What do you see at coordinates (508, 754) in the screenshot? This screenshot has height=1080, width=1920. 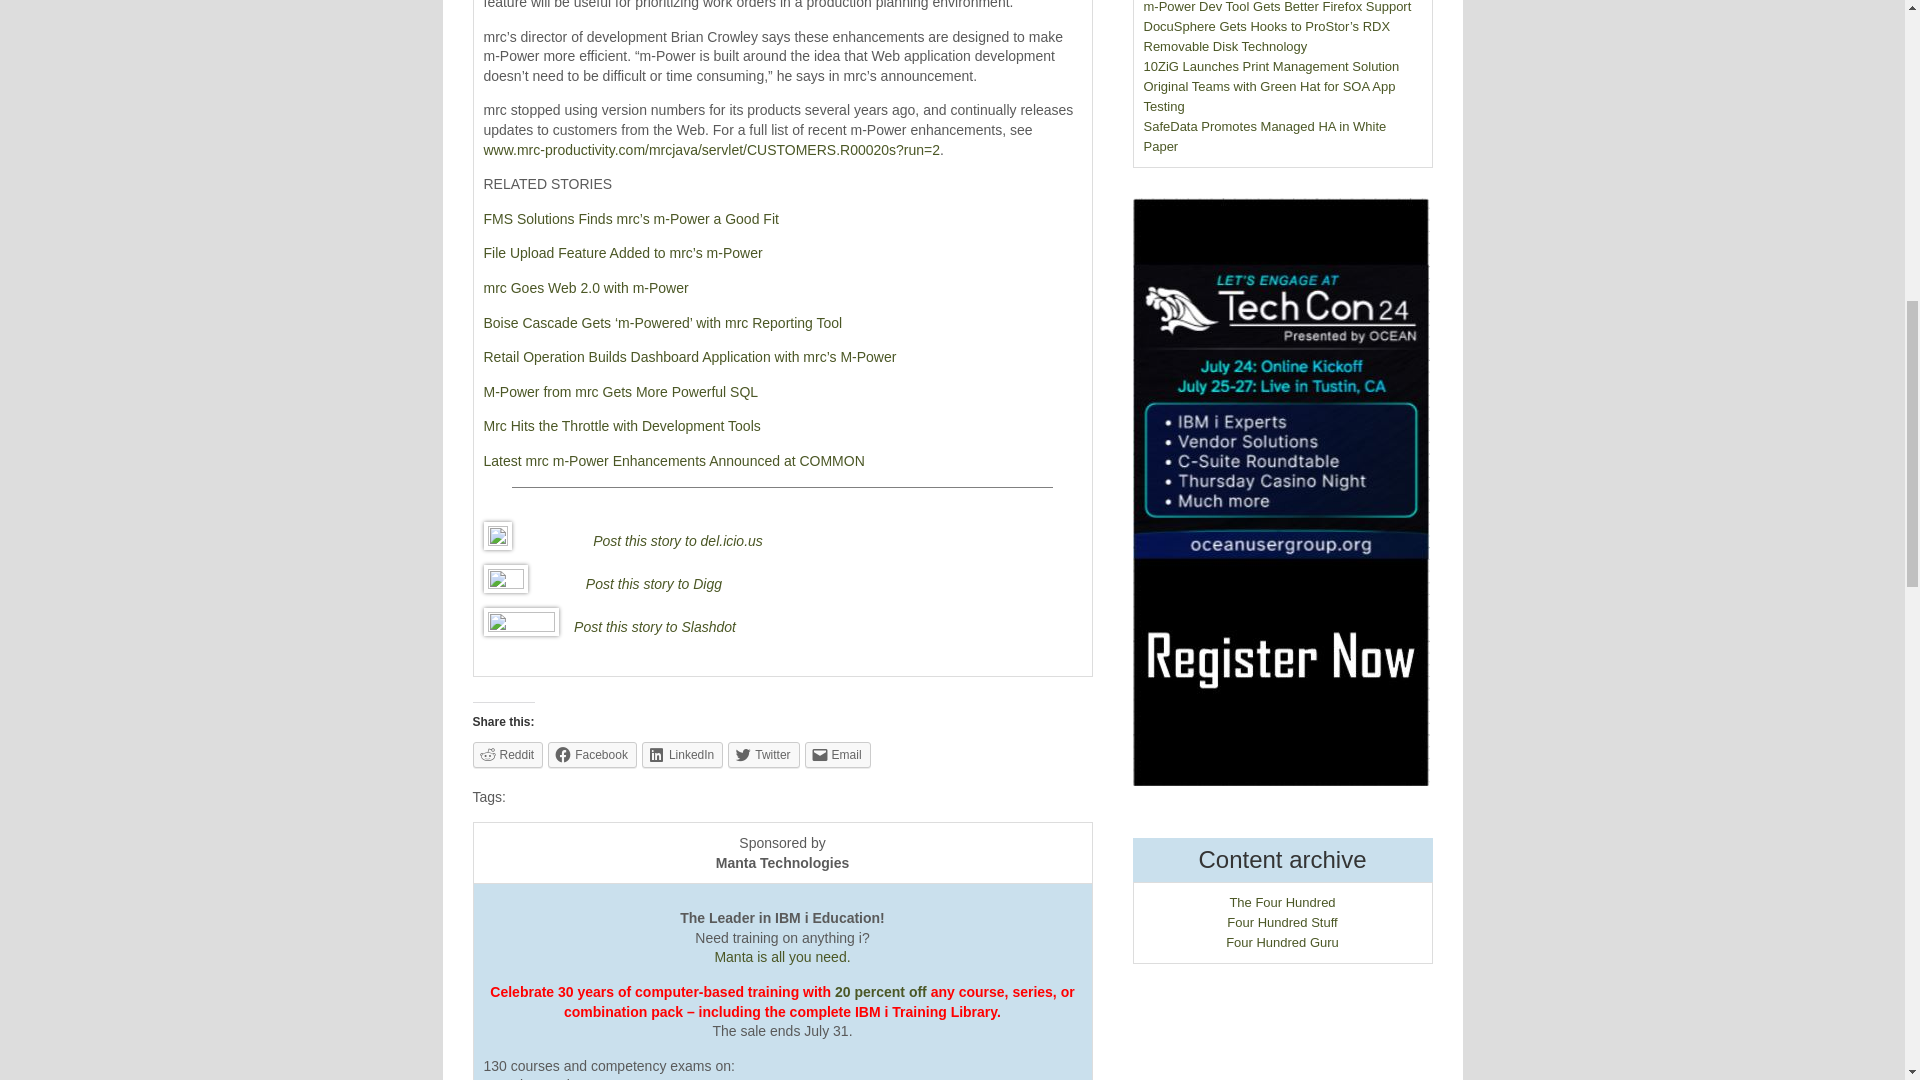 I see `Reddit` at bounding box center [508, 754].